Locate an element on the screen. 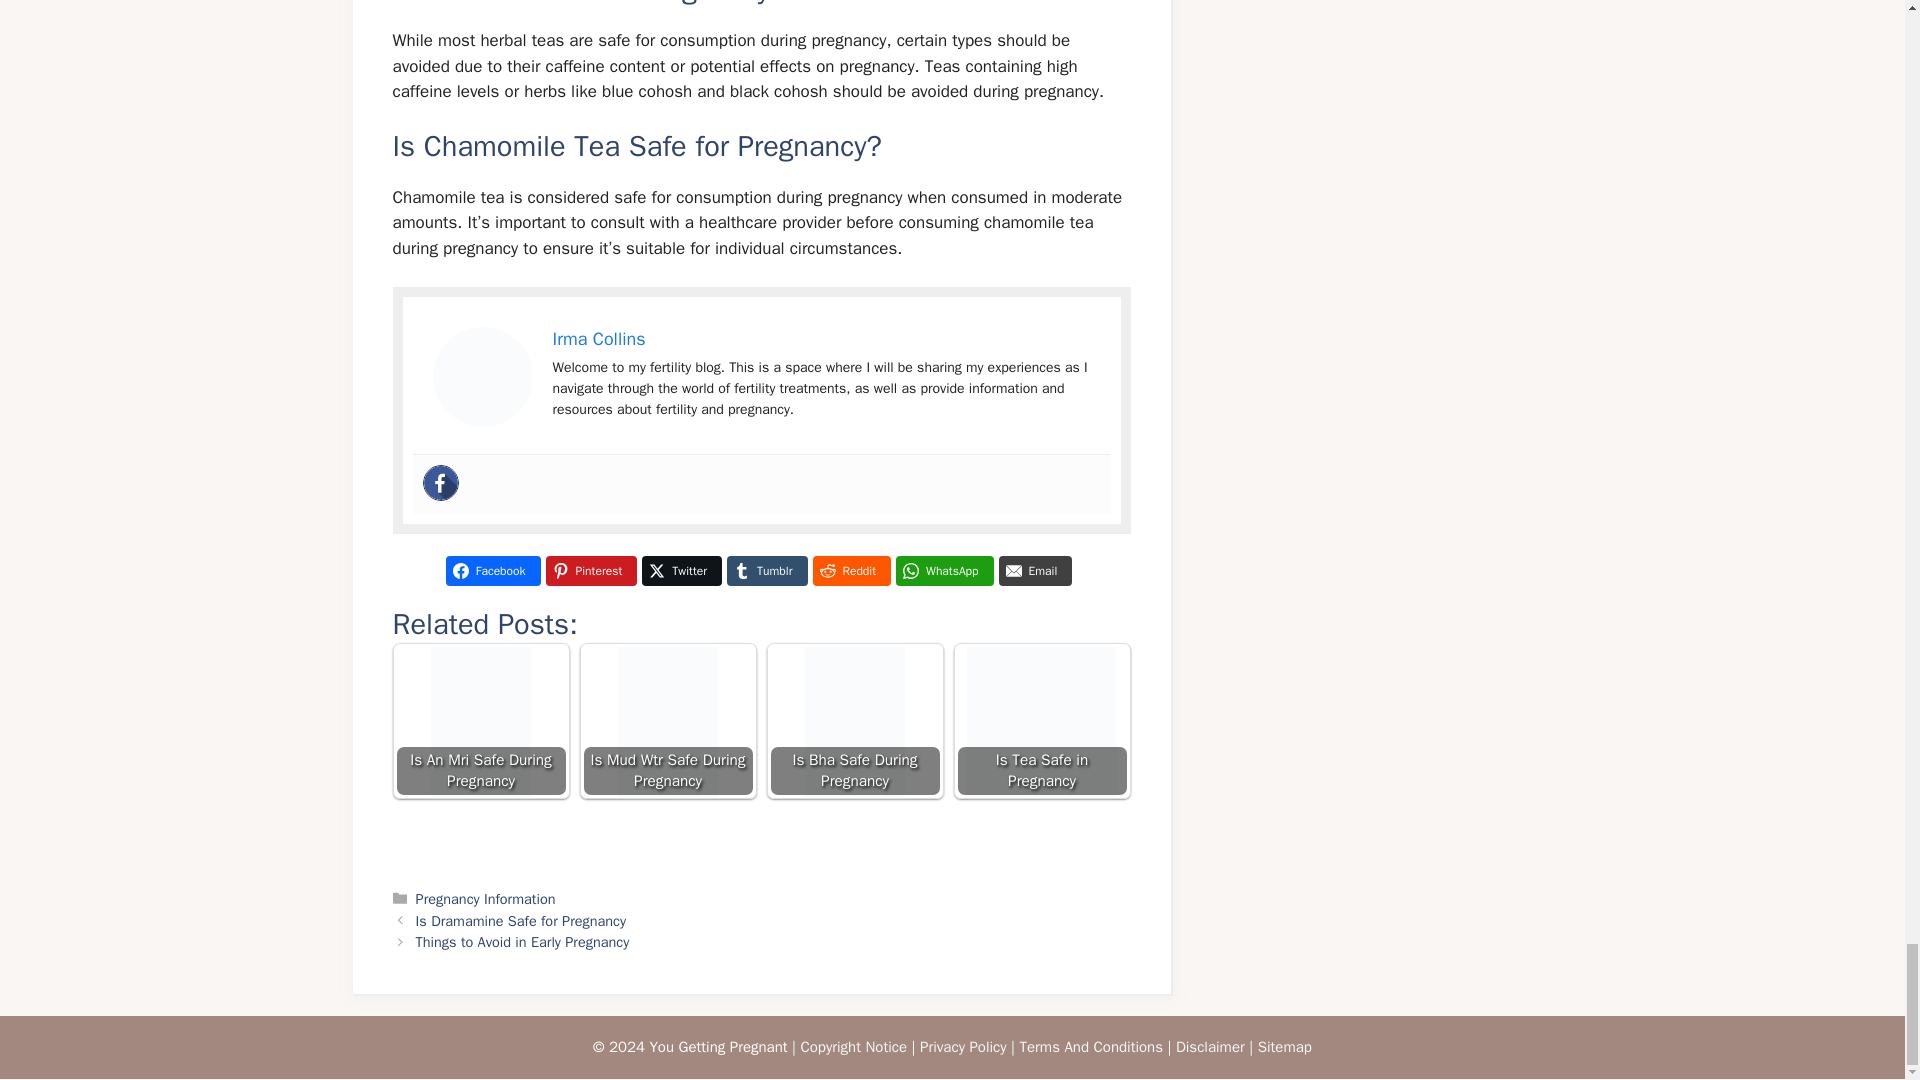 The image size is (1920, 1080). Irma Collins is located at coordinates (598, 338).